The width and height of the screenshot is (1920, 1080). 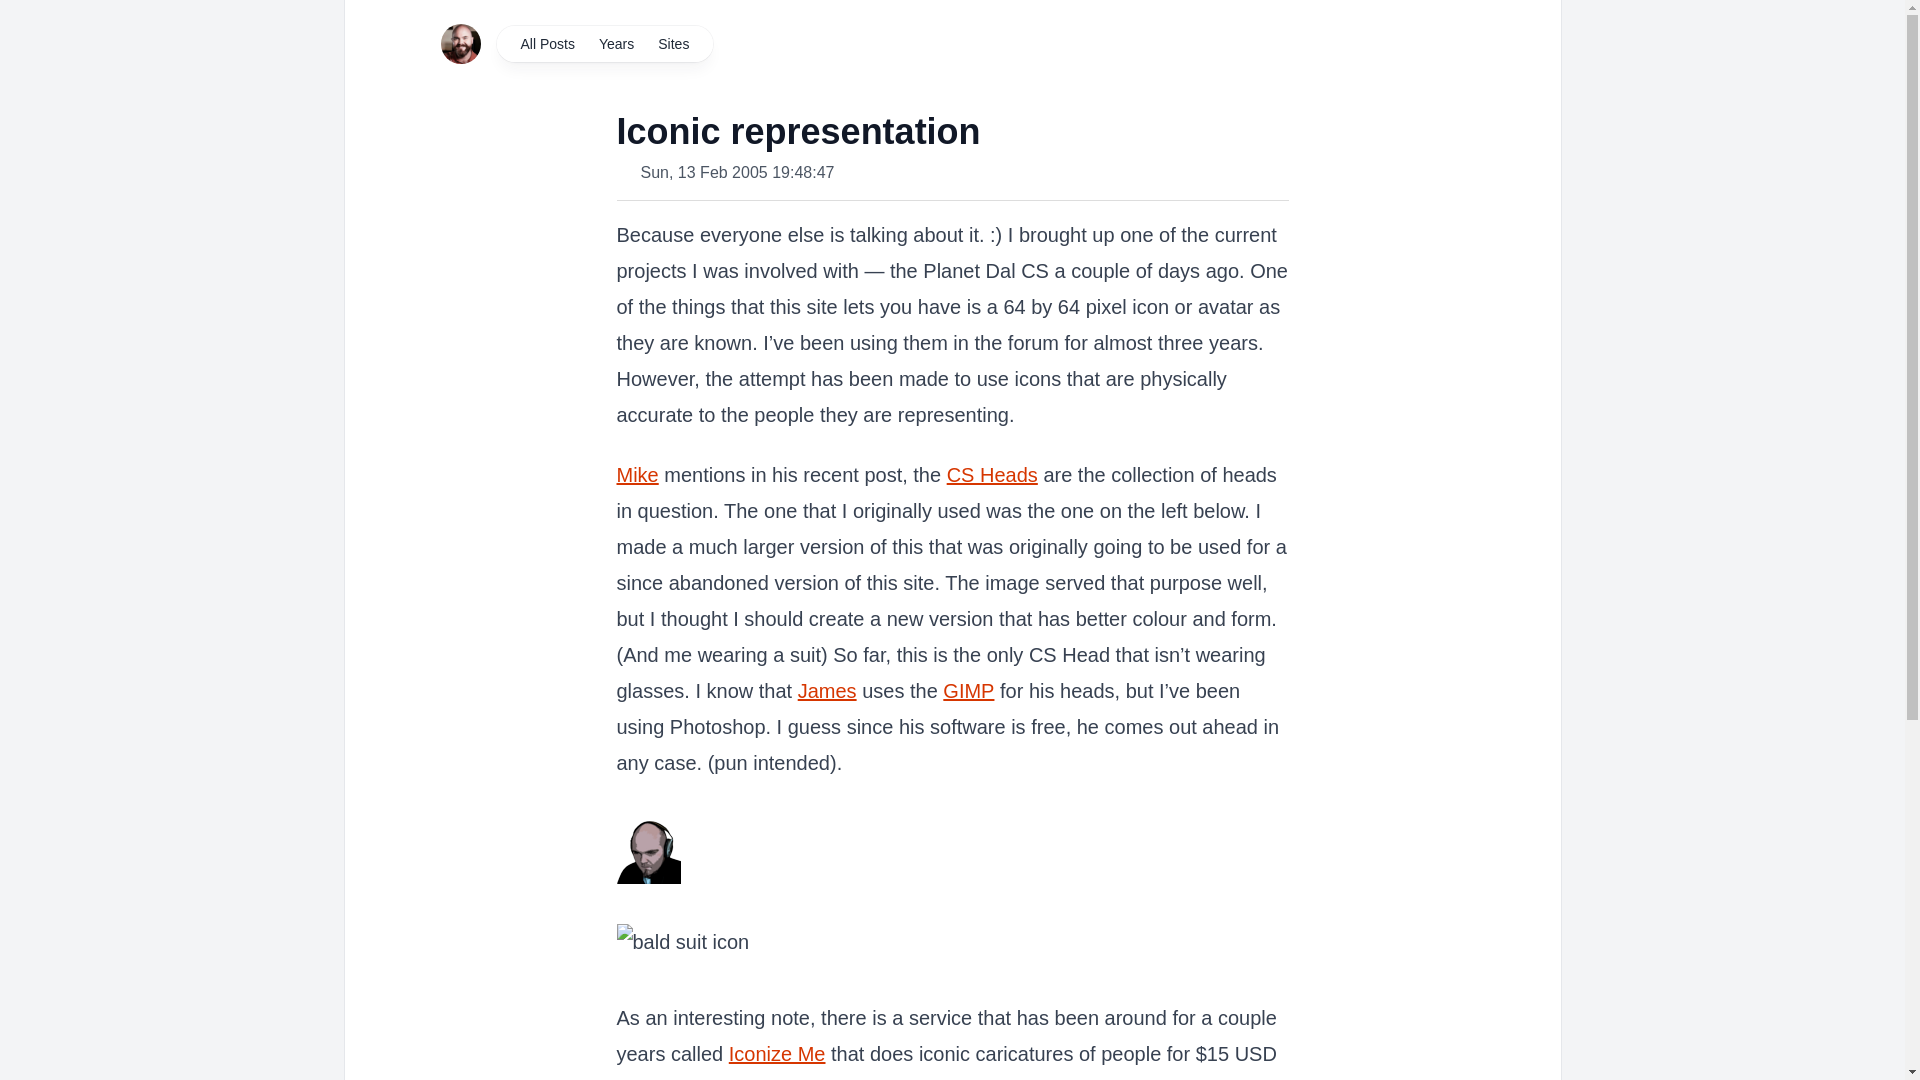 I want to click on Mike, so click(x=637, y=475).